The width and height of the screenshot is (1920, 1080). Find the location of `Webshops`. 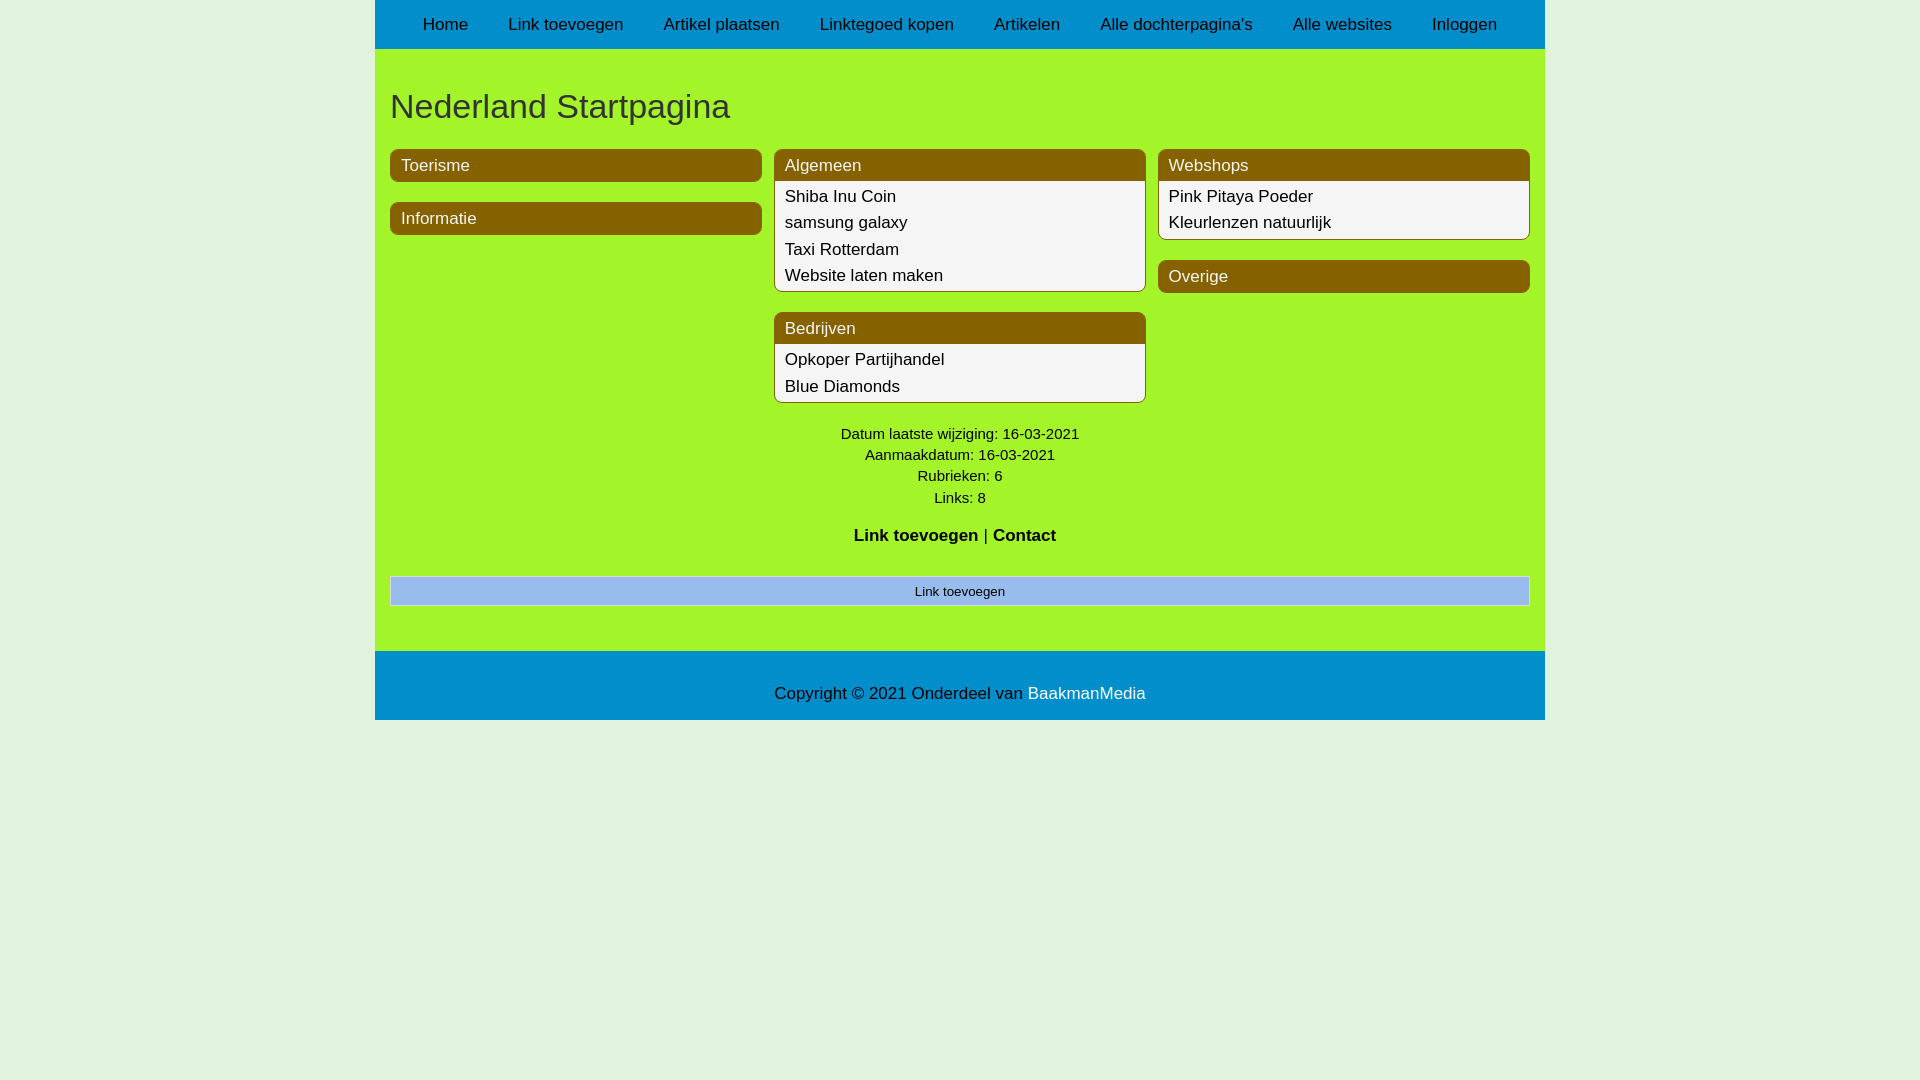

Webshops is located at coordinates (1209, 165).